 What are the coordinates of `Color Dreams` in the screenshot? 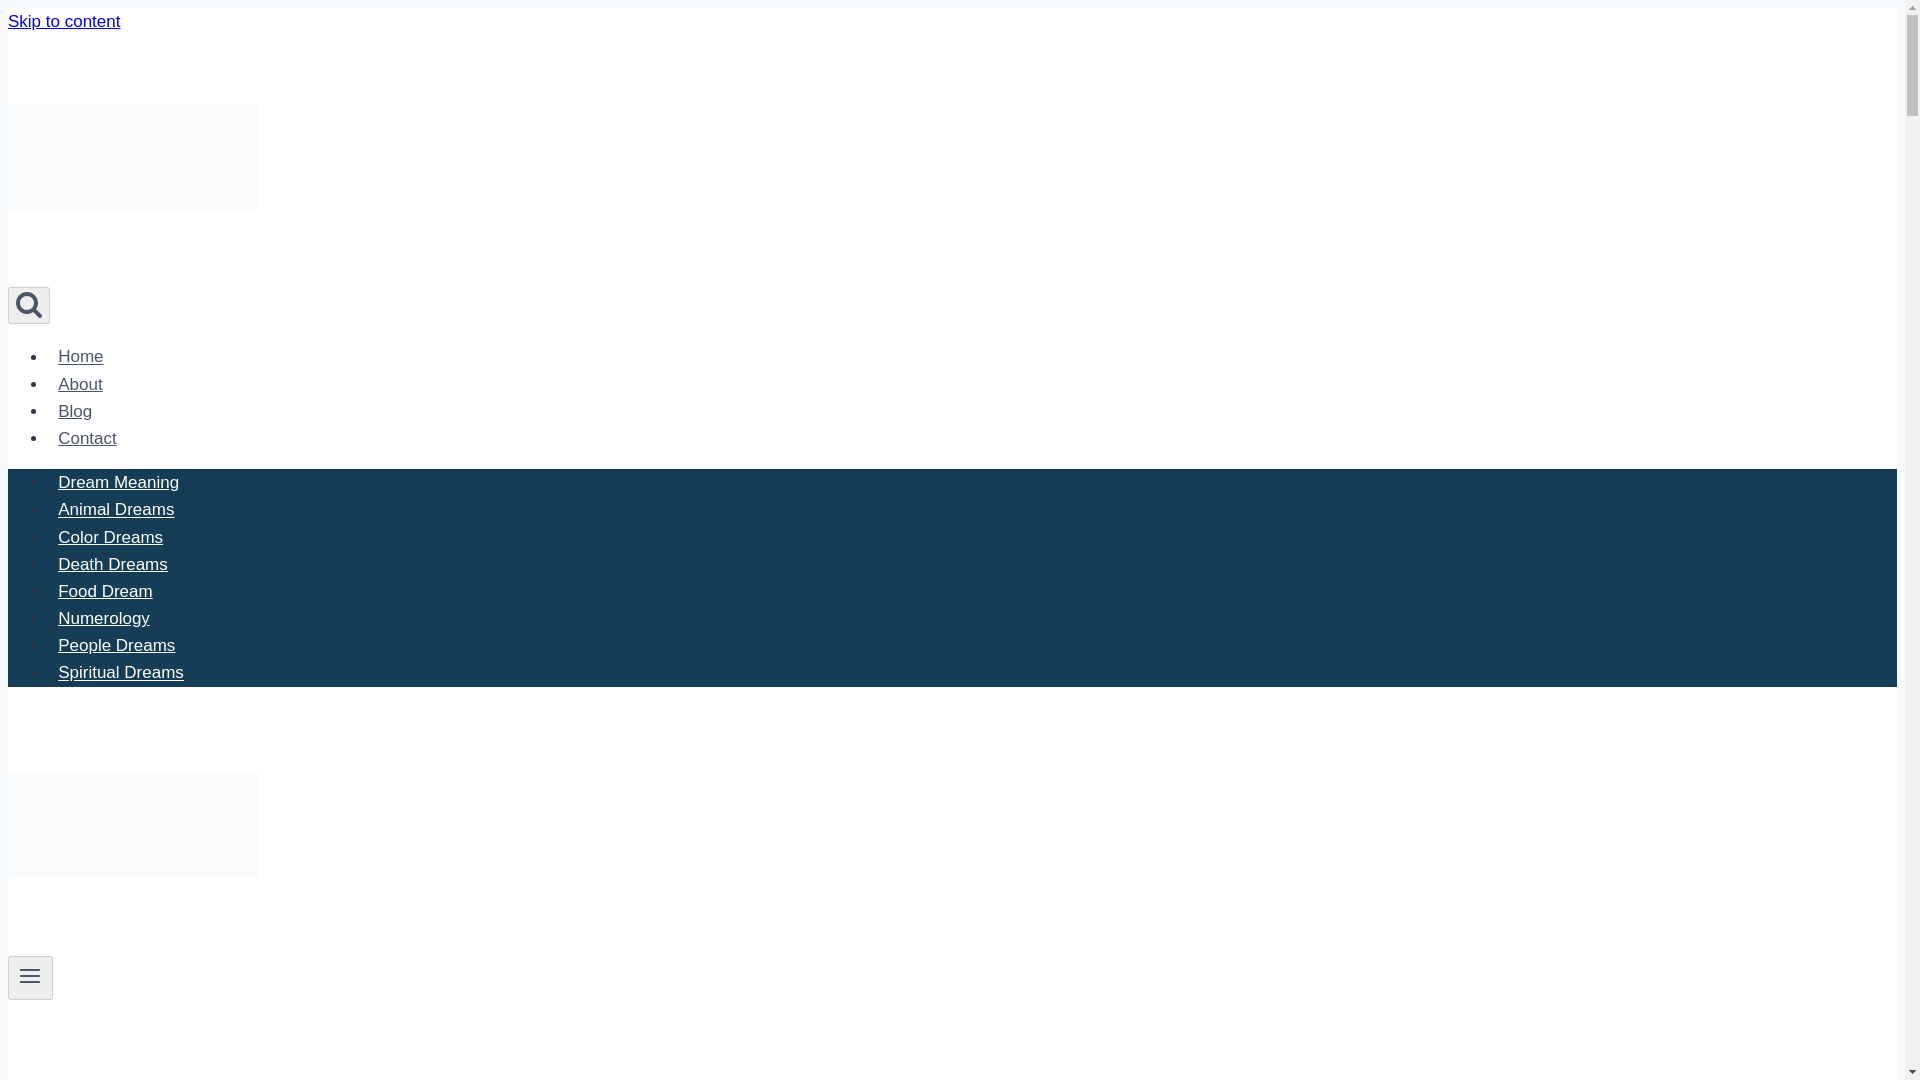 It's located at (110, 538).